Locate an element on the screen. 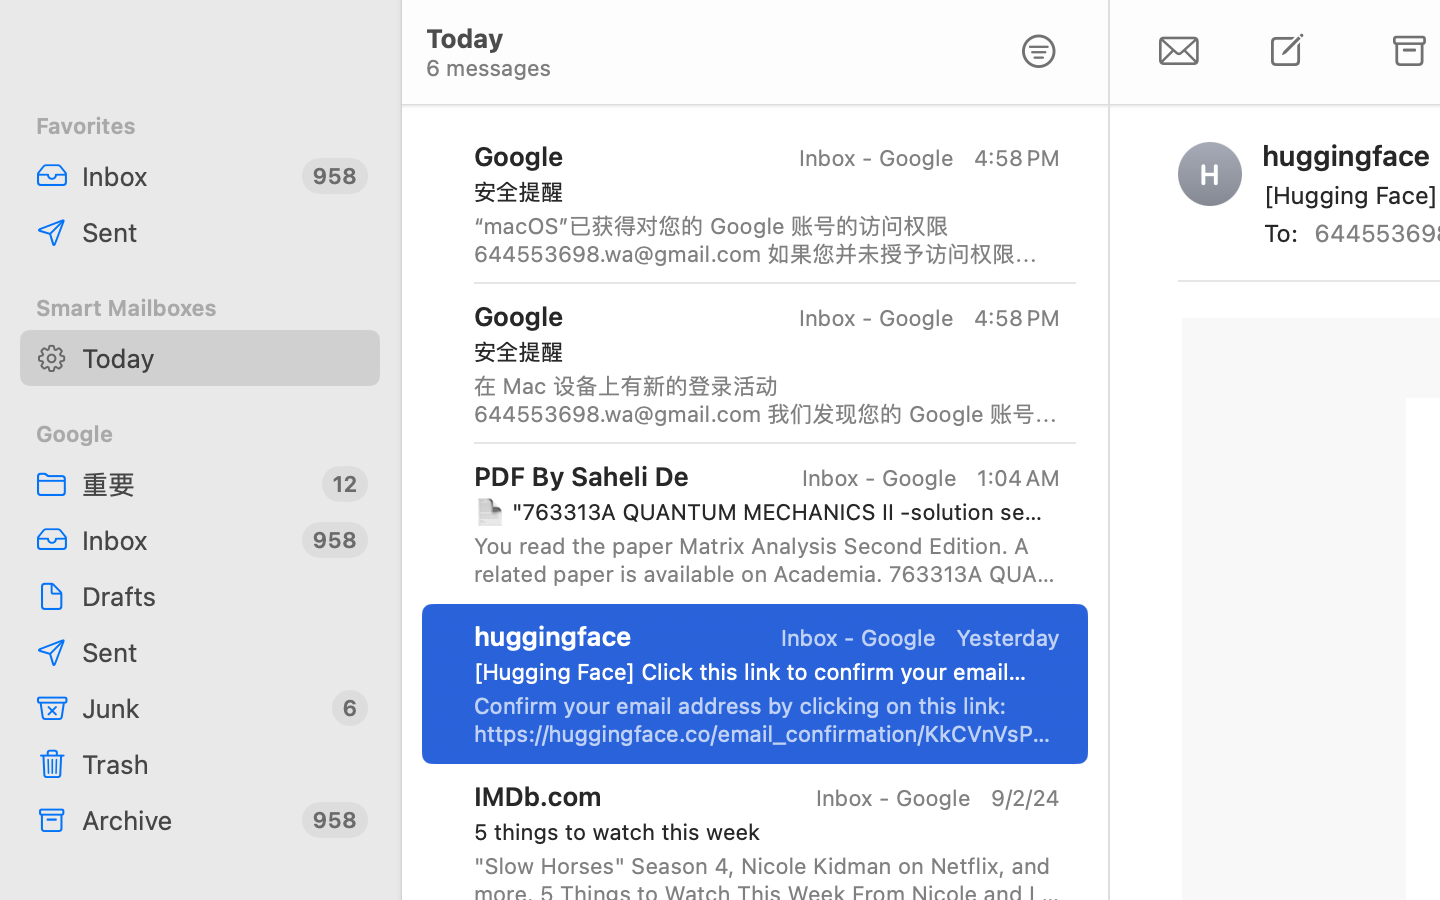  Confirm your email address by clicking on this link: https://huggingface.co/email_confirmation/KkCVnVsPgWKdzUnjgsmNfQwgnwKH If you didn't create a Hugging Face account, you can ignore this email. Hugging Face: The AI community building the future. is located at coordinates (767, 720).